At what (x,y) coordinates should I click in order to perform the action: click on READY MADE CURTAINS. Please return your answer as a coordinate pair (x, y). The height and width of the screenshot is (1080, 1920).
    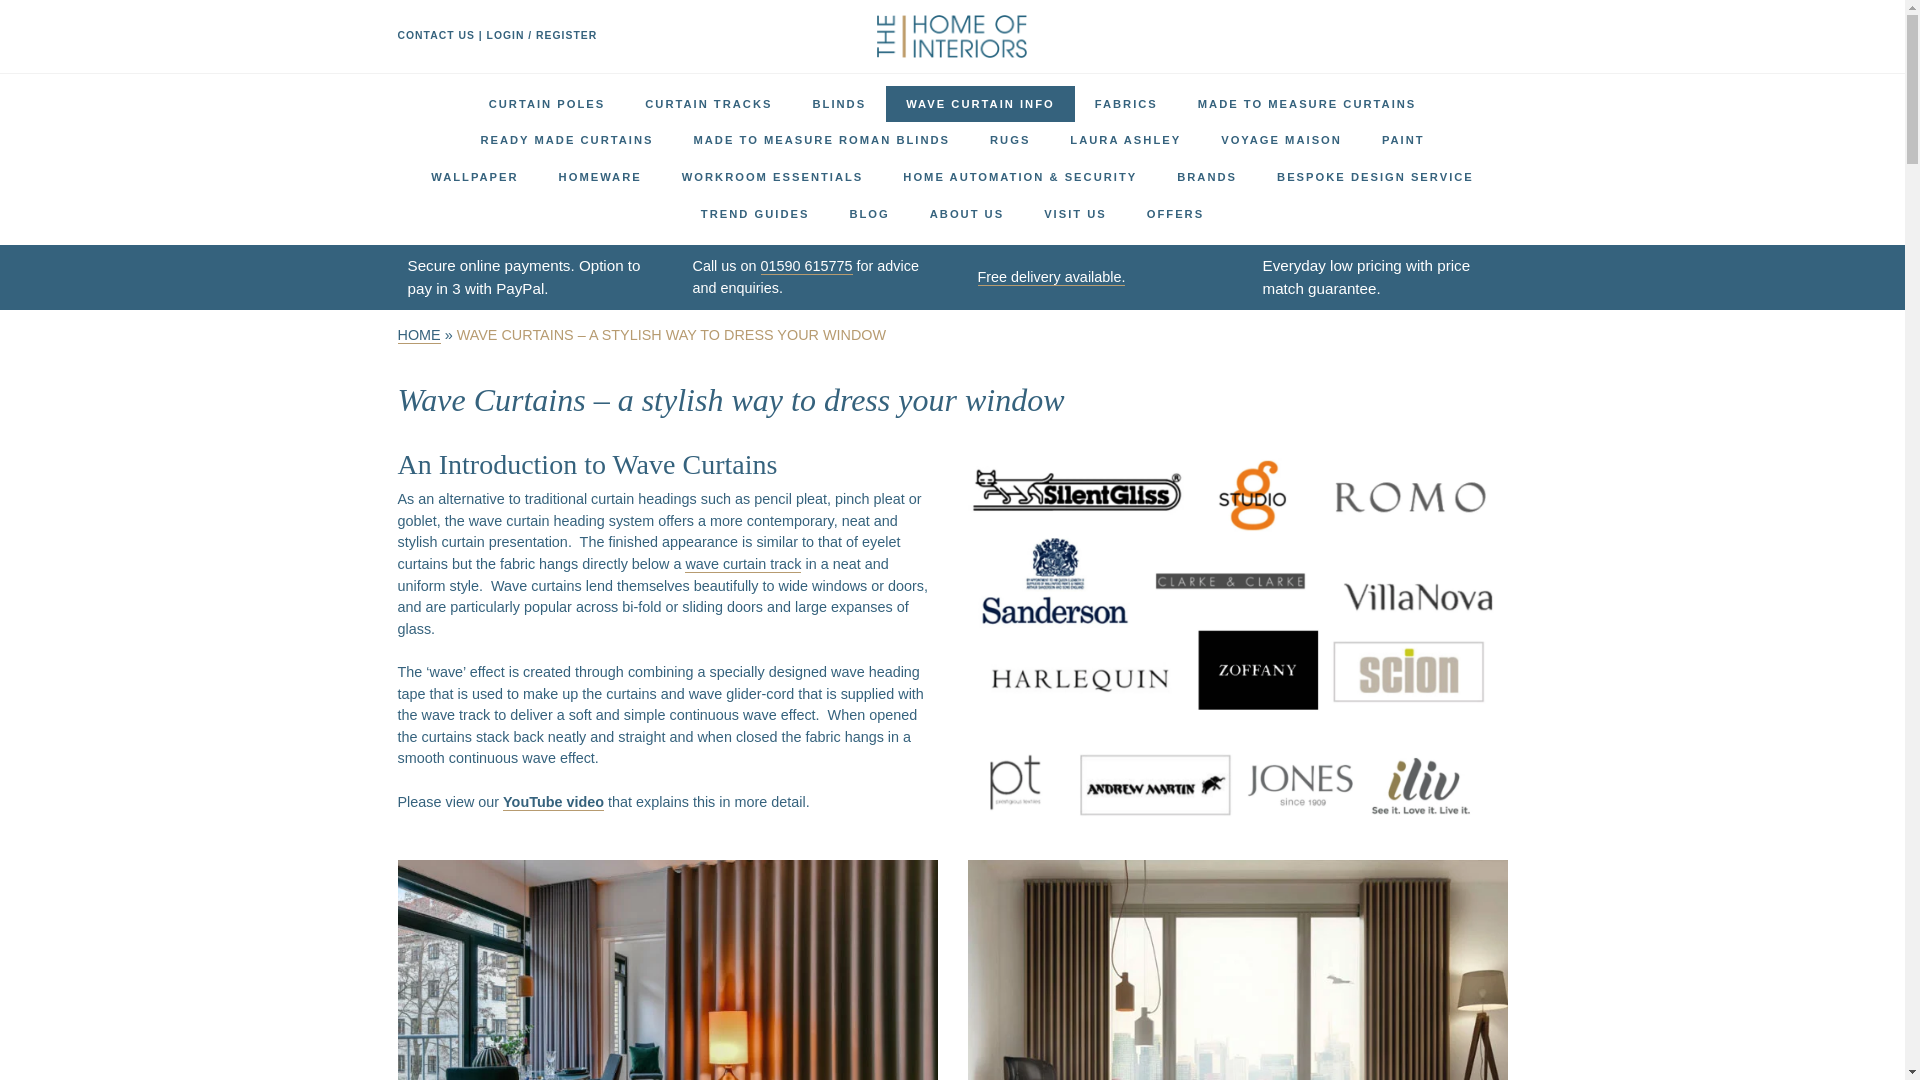
    Looking at the image, I should click on (566, 140).